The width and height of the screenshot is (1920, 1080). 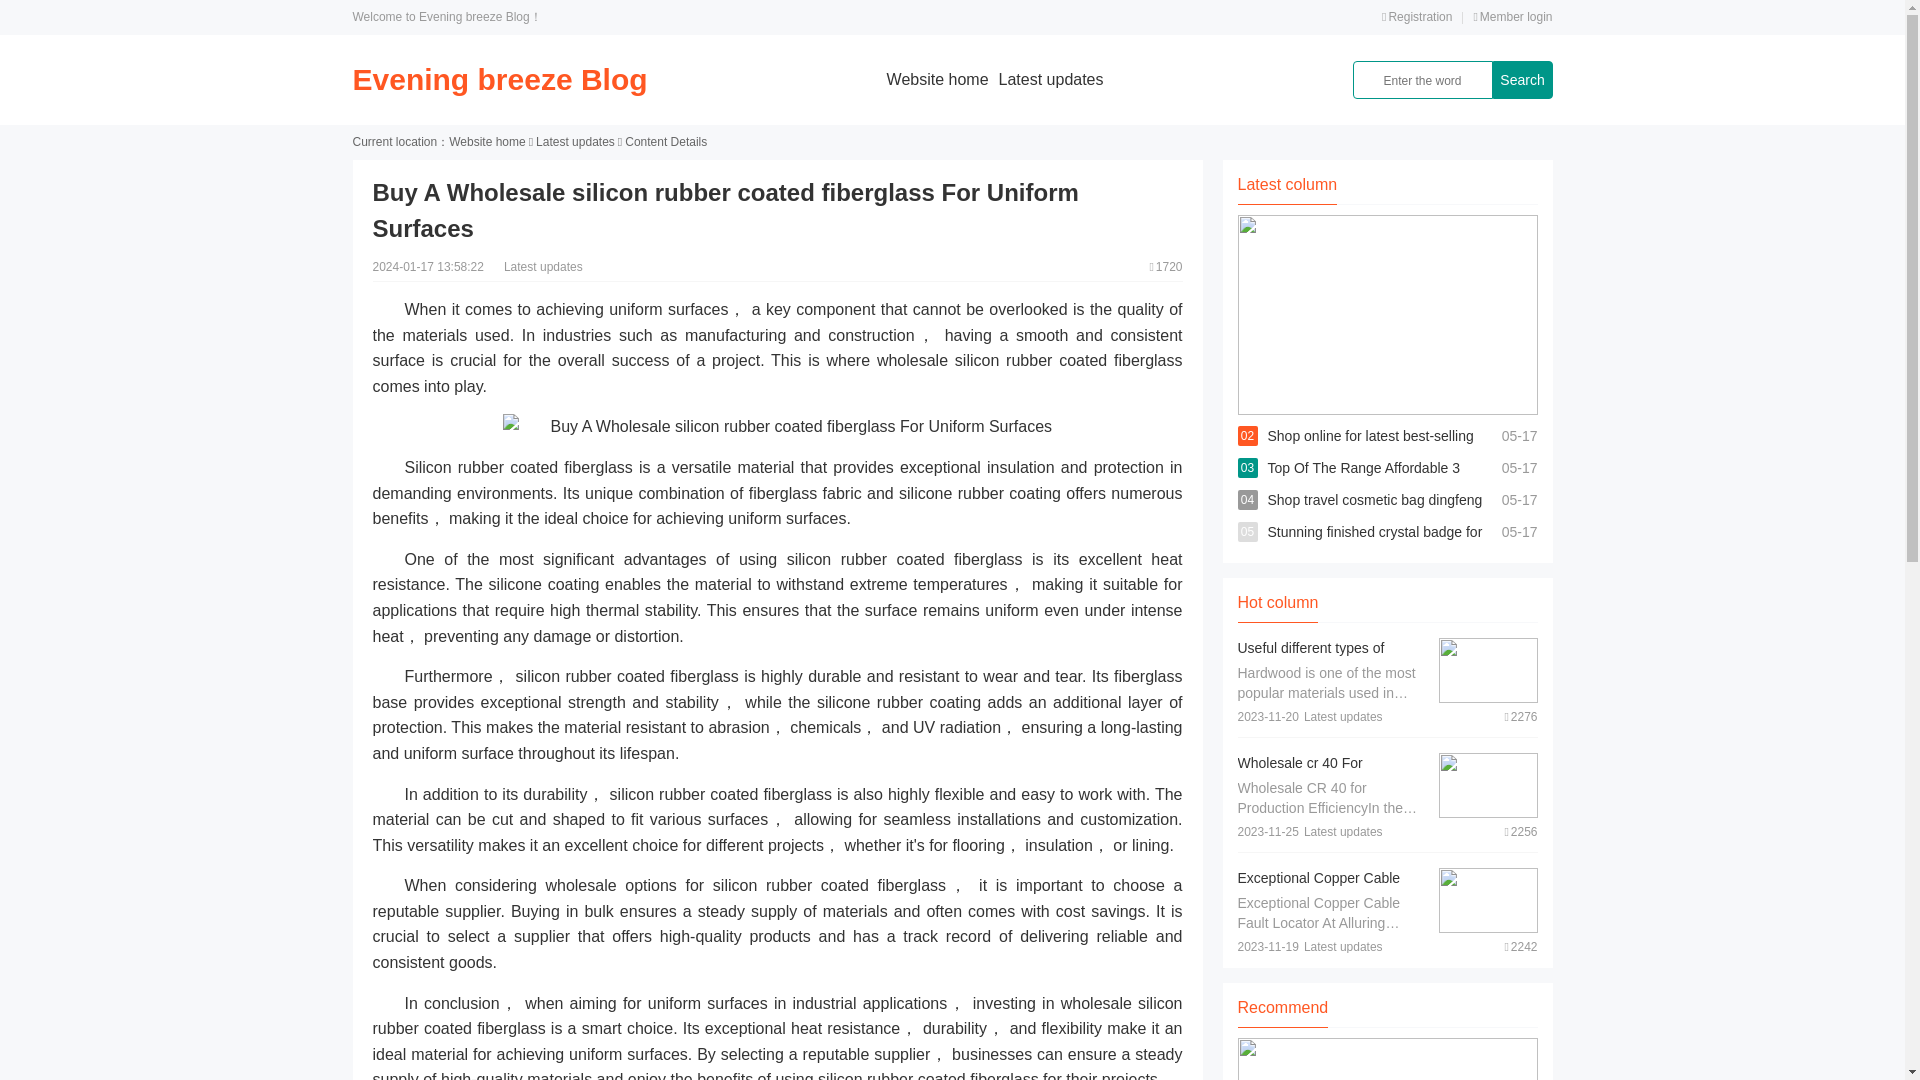 What do you see at coordinates (1332, 888) in the screenshot?
I see `Exceptional Copper Cable Fault Locator At Alluring Deals` at bounding box center [1332, 888].